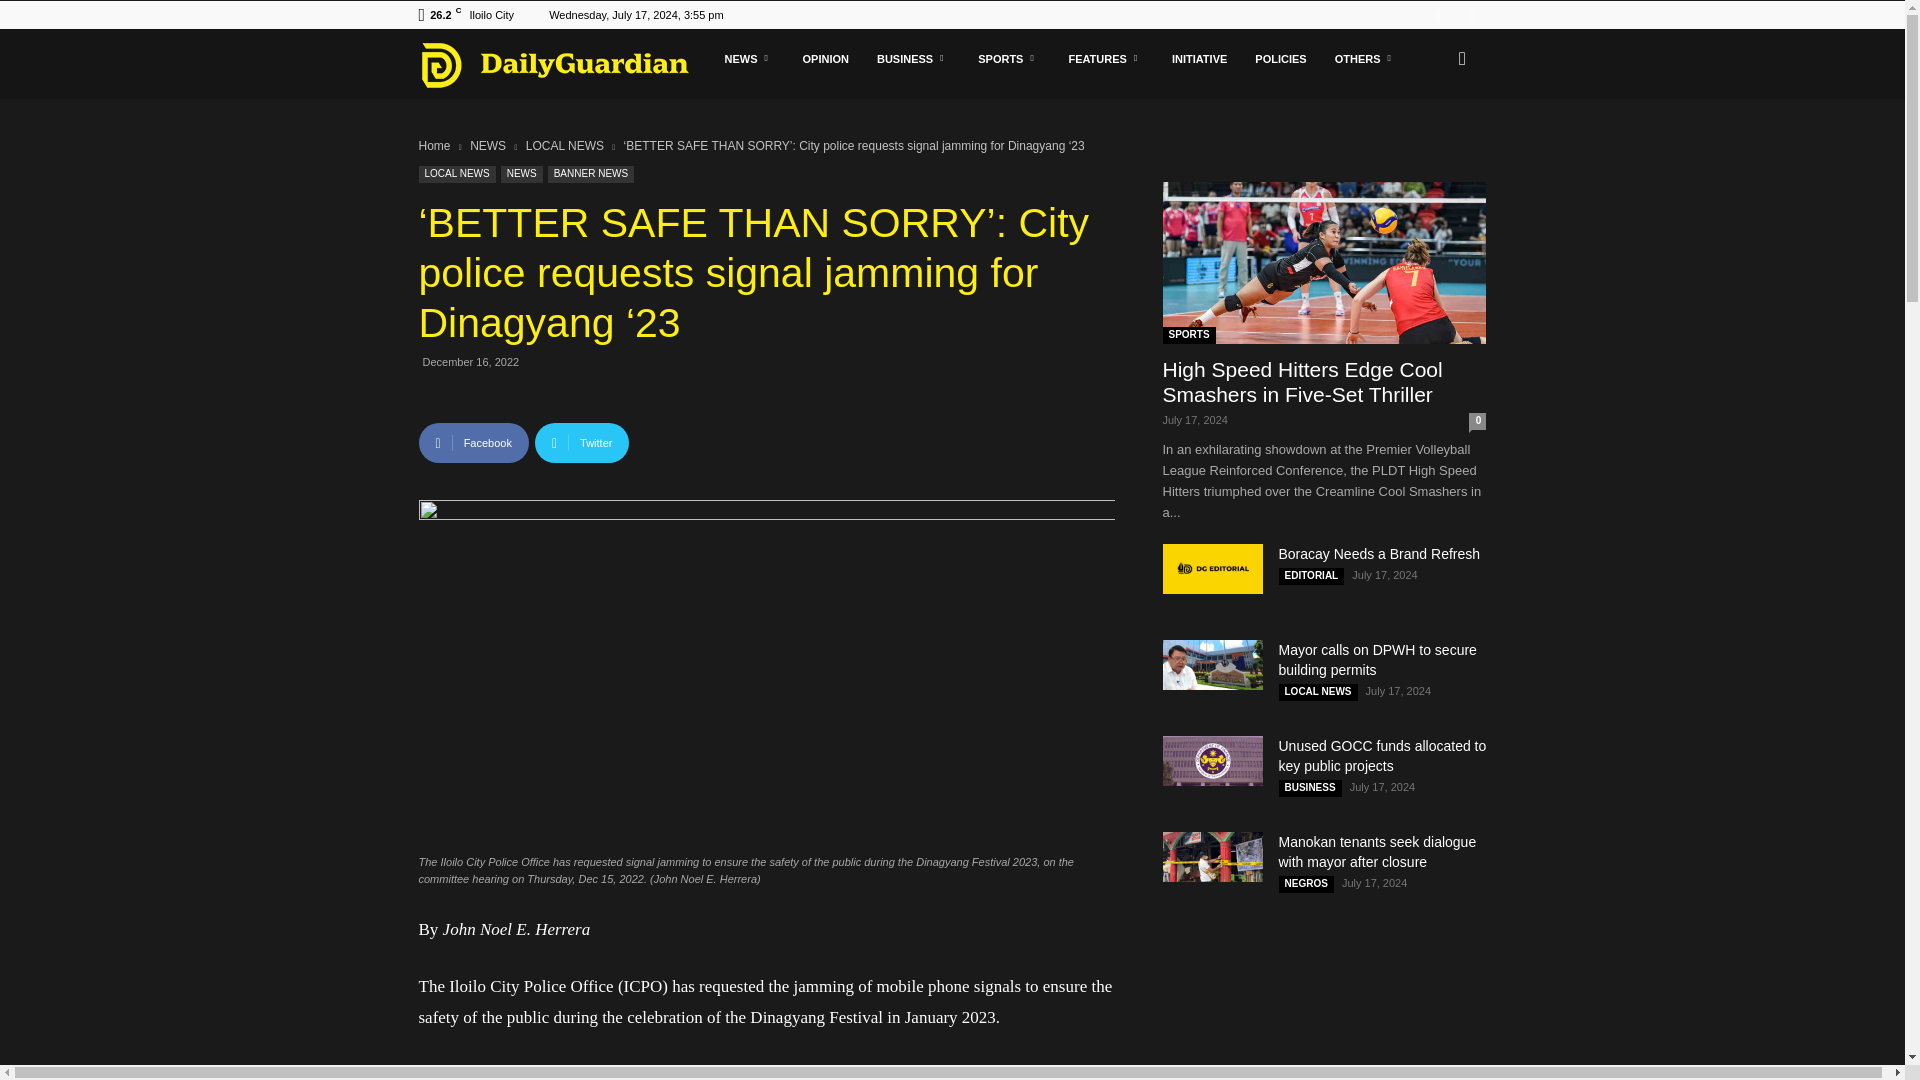 The height and width of the screenshot is (1080, 1920). Describe the element at coordinates (748, 58) in the screenshot. I see `NEWS` at that location.